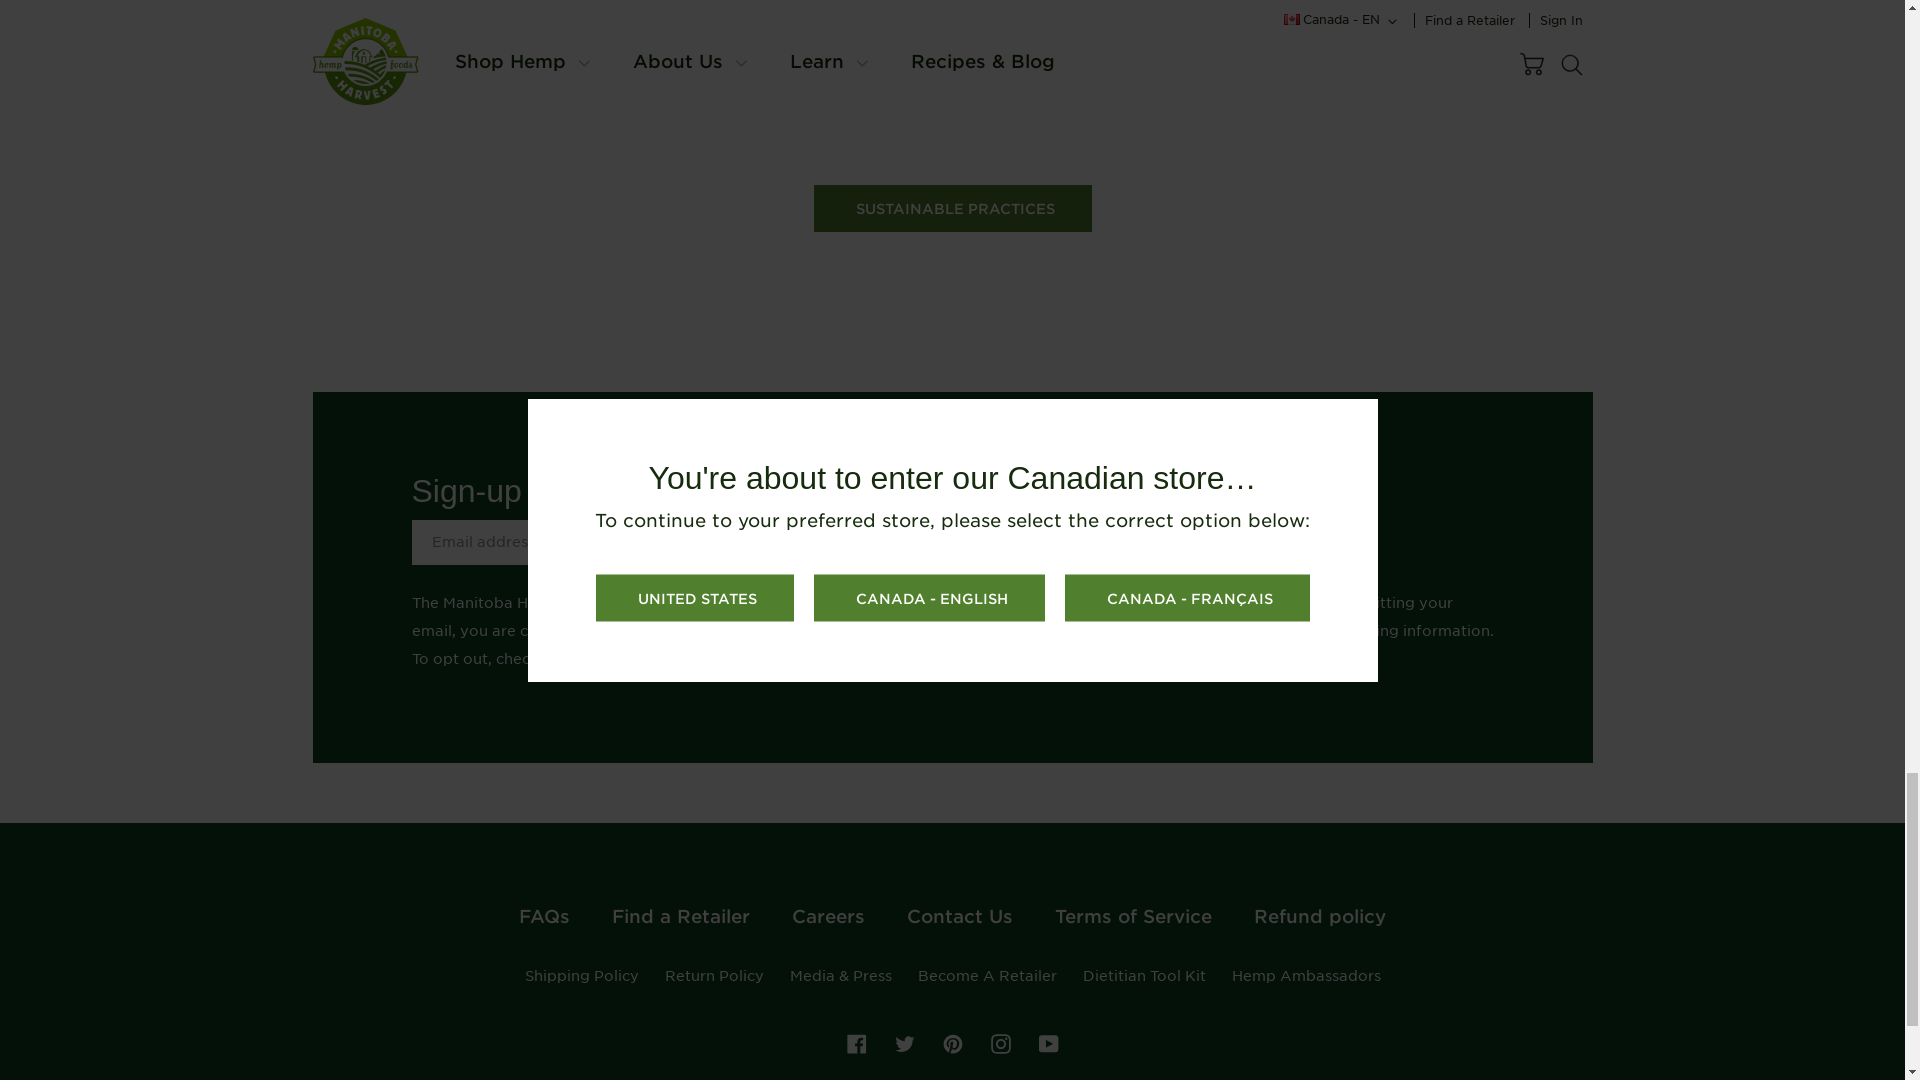  What do you see at coordinates (904, 1043) in the screenshot?
I see `Manitoba Harvest Hemp Foods on Twitter` at bounding box center [904, 1043].